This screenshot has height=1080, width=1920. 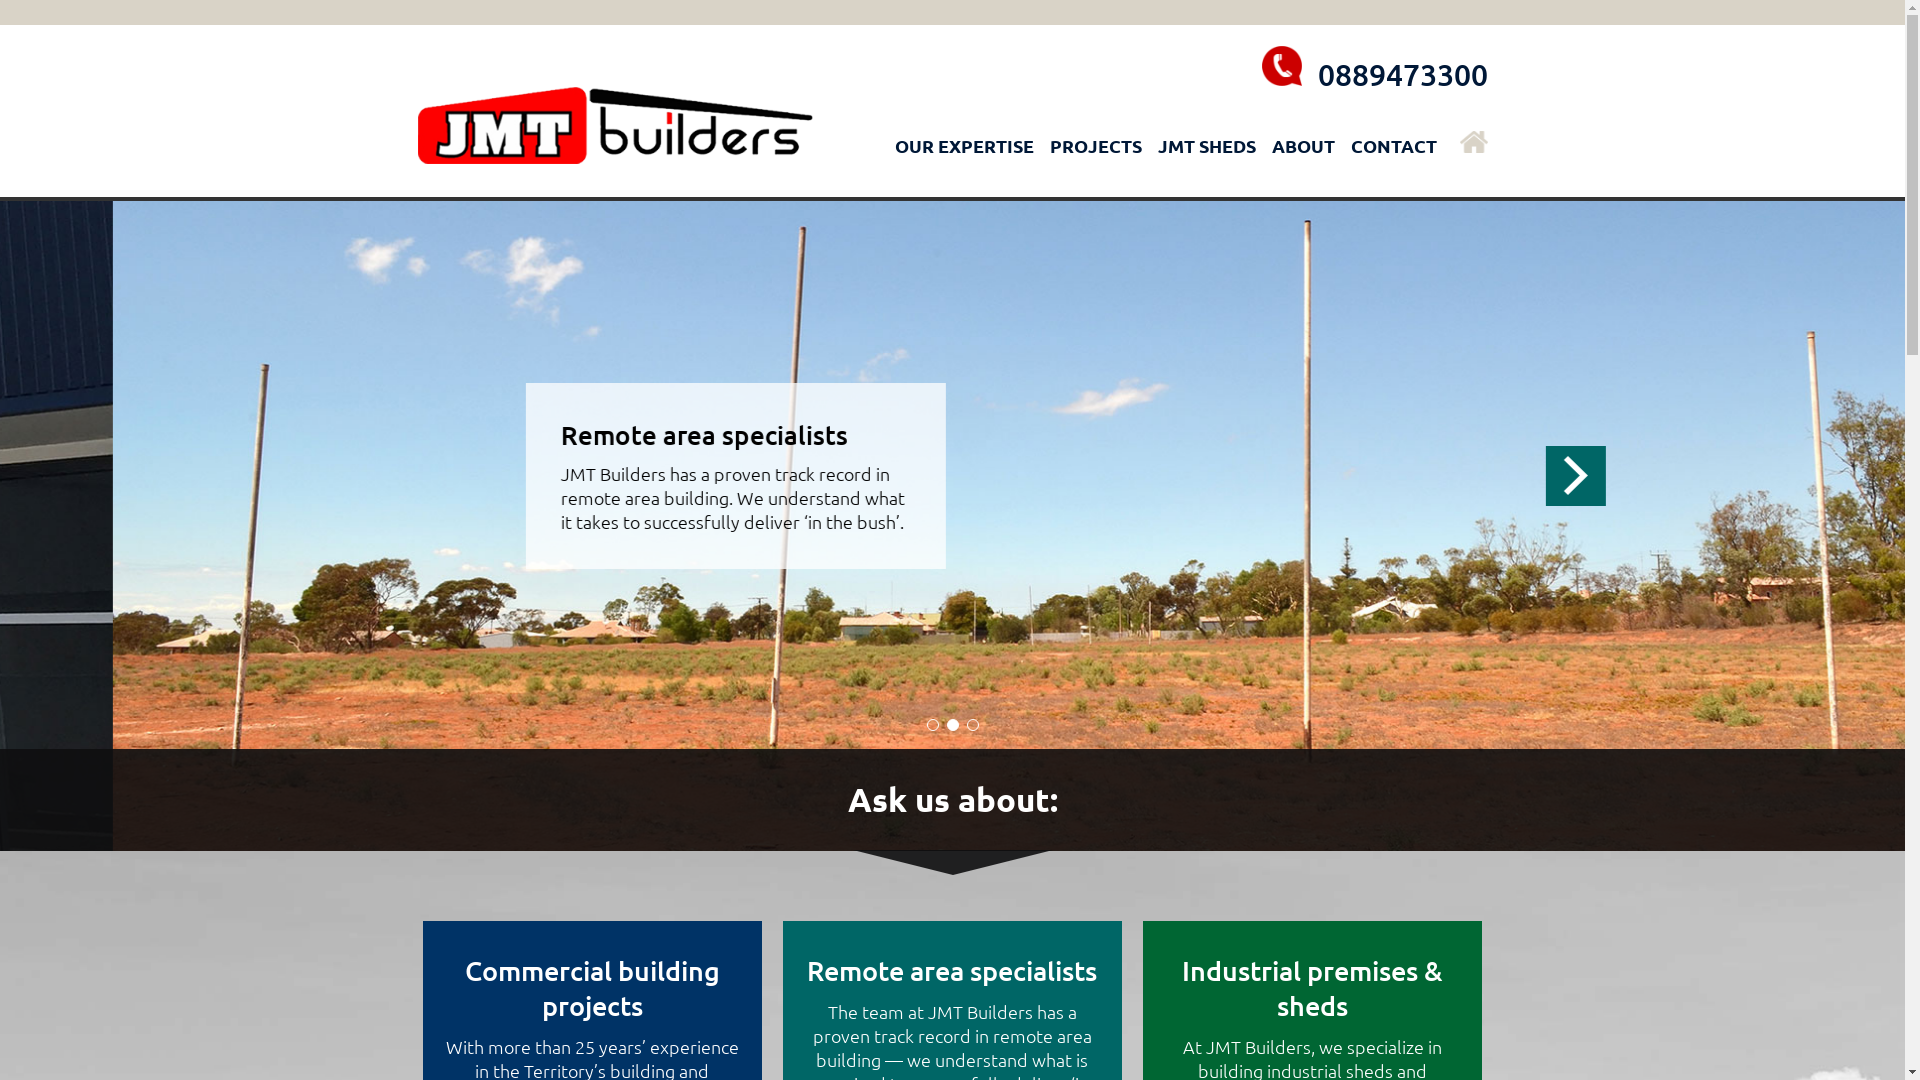 I want to click on 1, so click(x=932, y=725).